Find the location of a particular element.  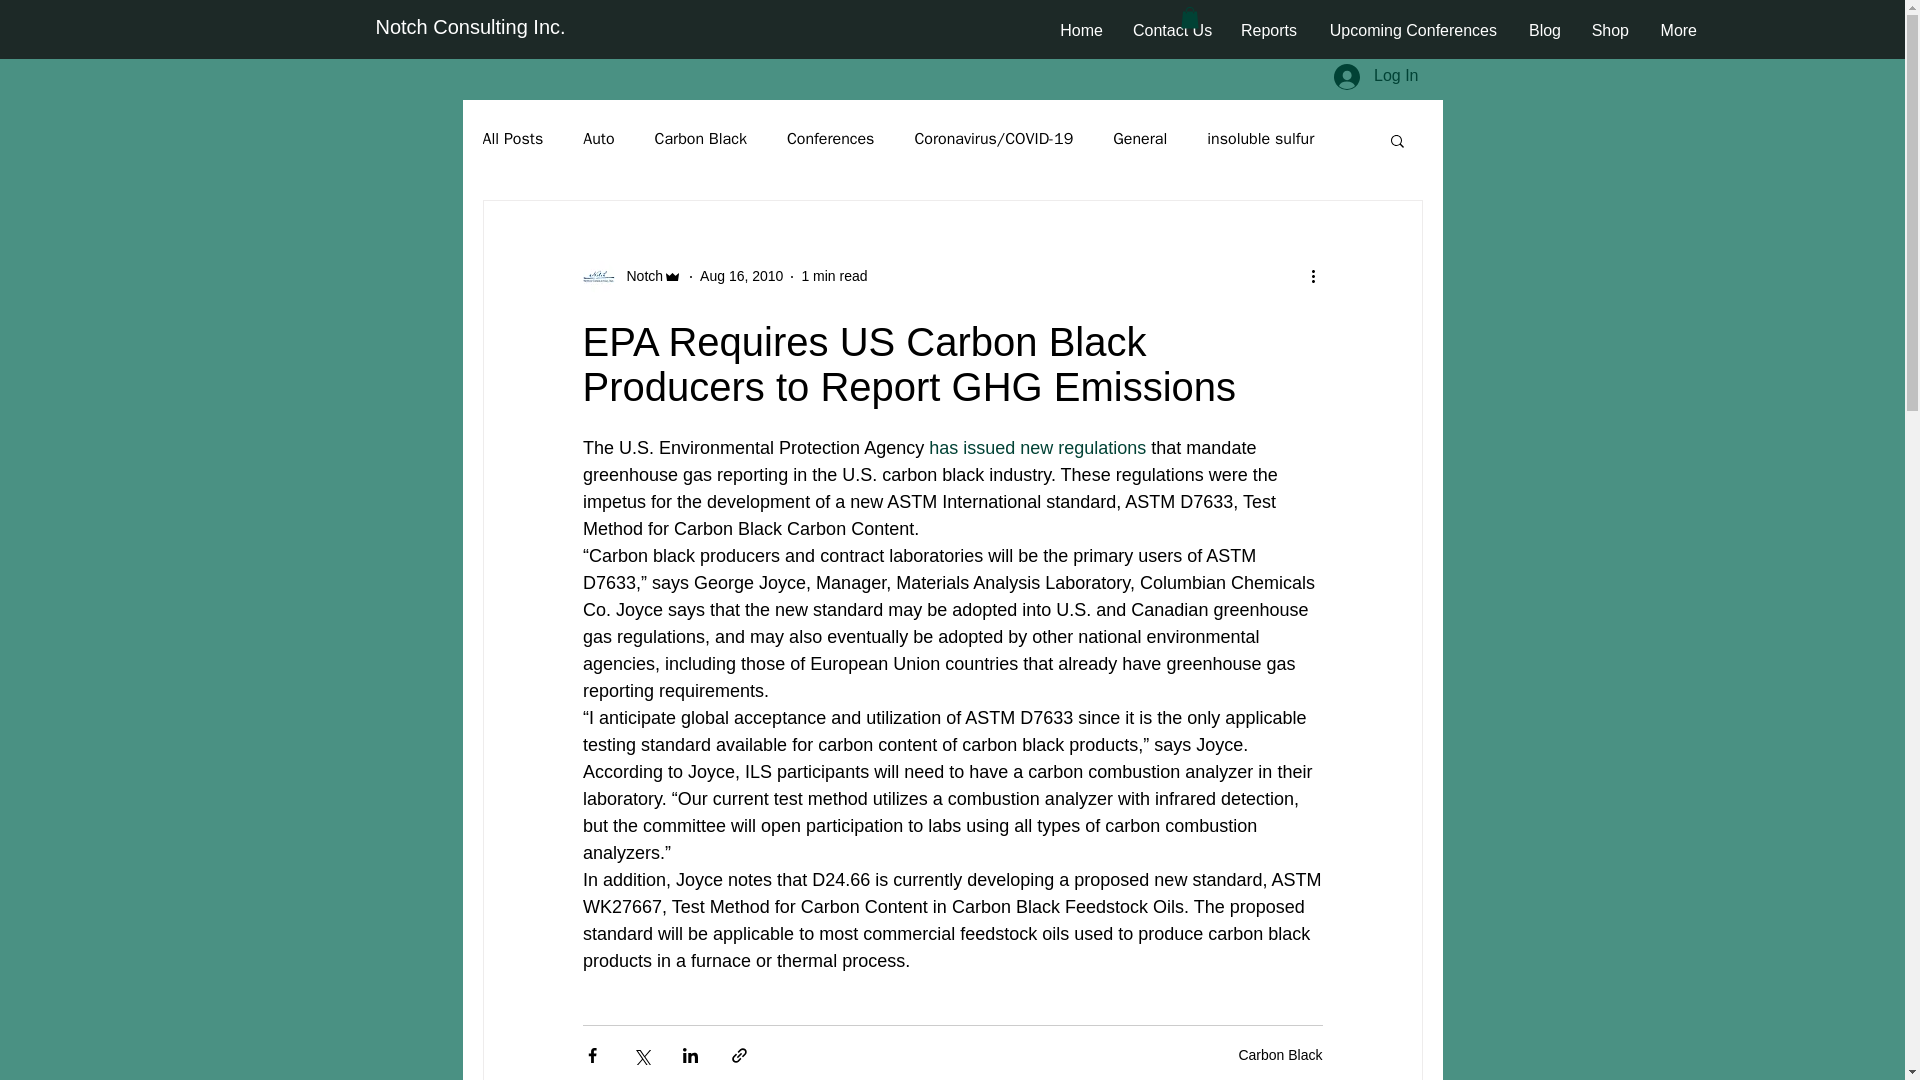

Home is located at coordinates (1080, 31).